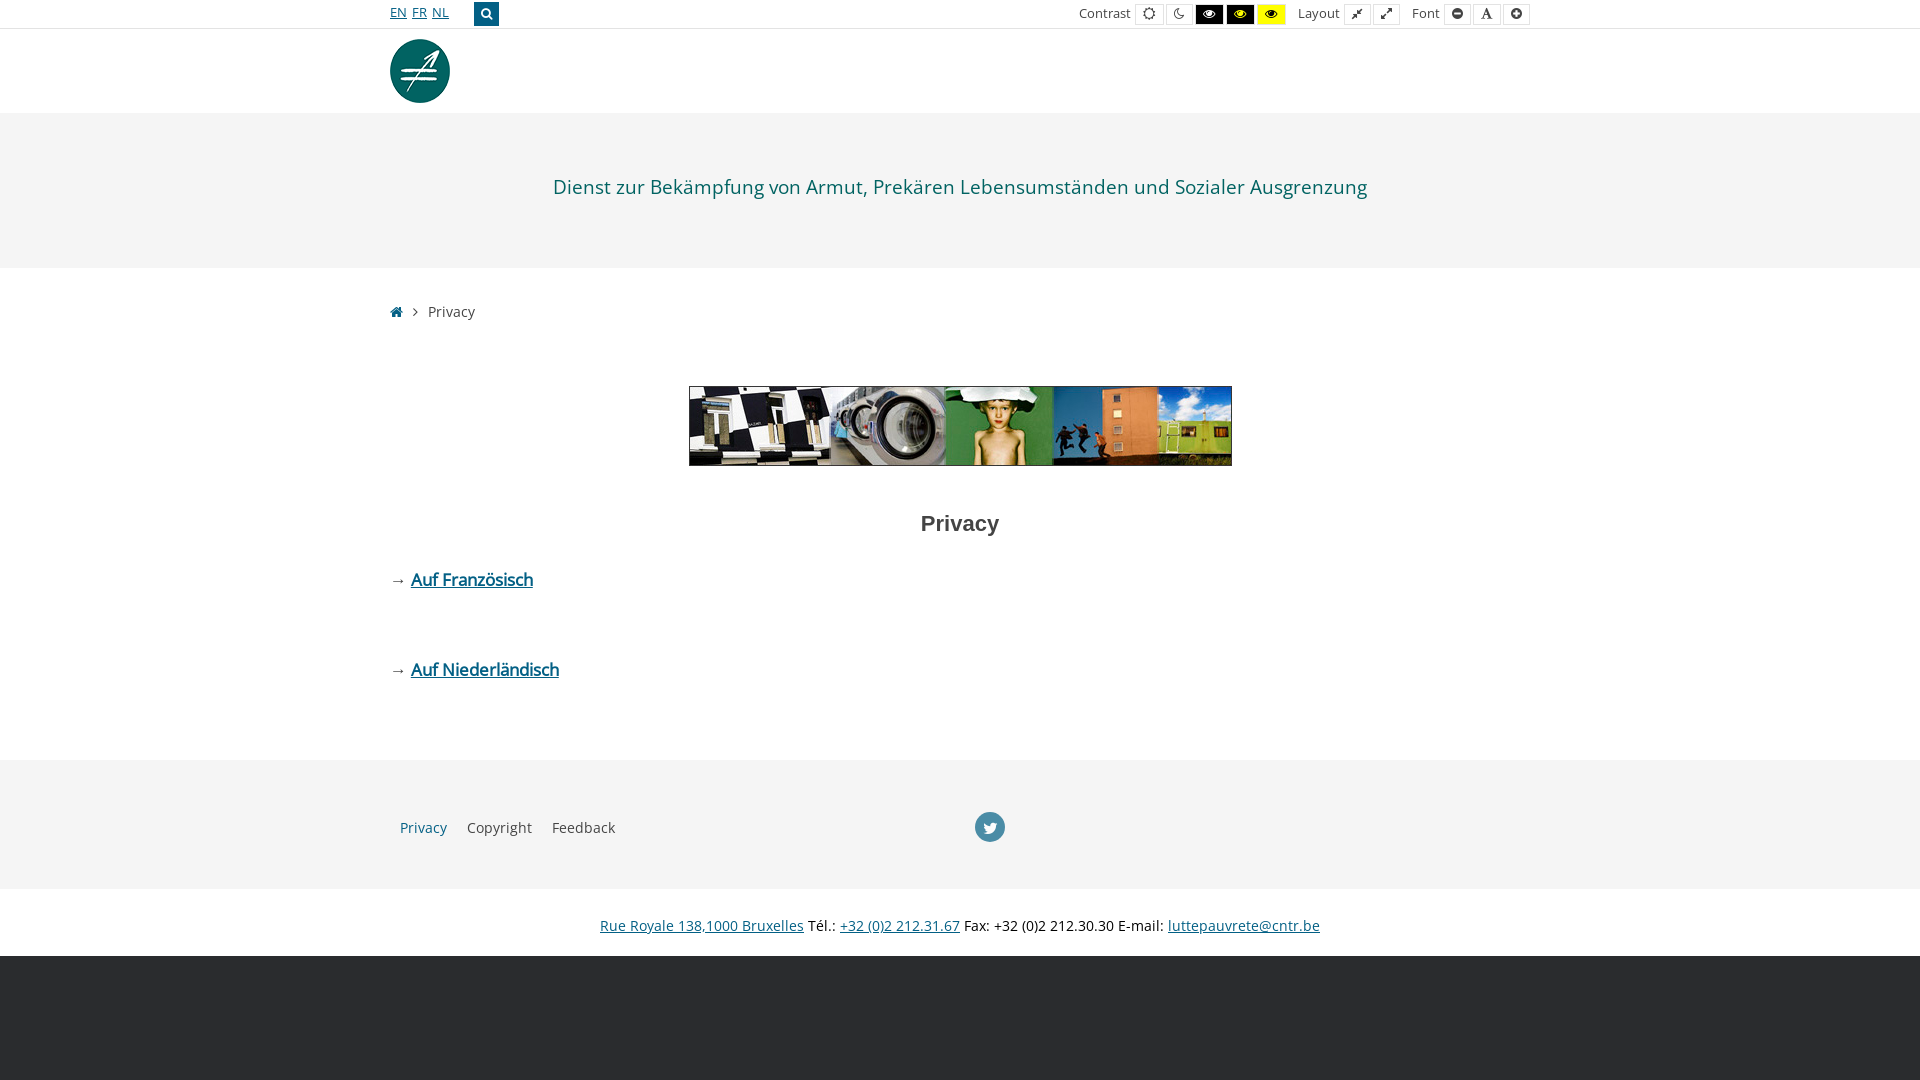 This screenshot has width=1920, height=1080. Describe the element at coordinates (420, 12) in the screenshot. I see `FR` at that location.